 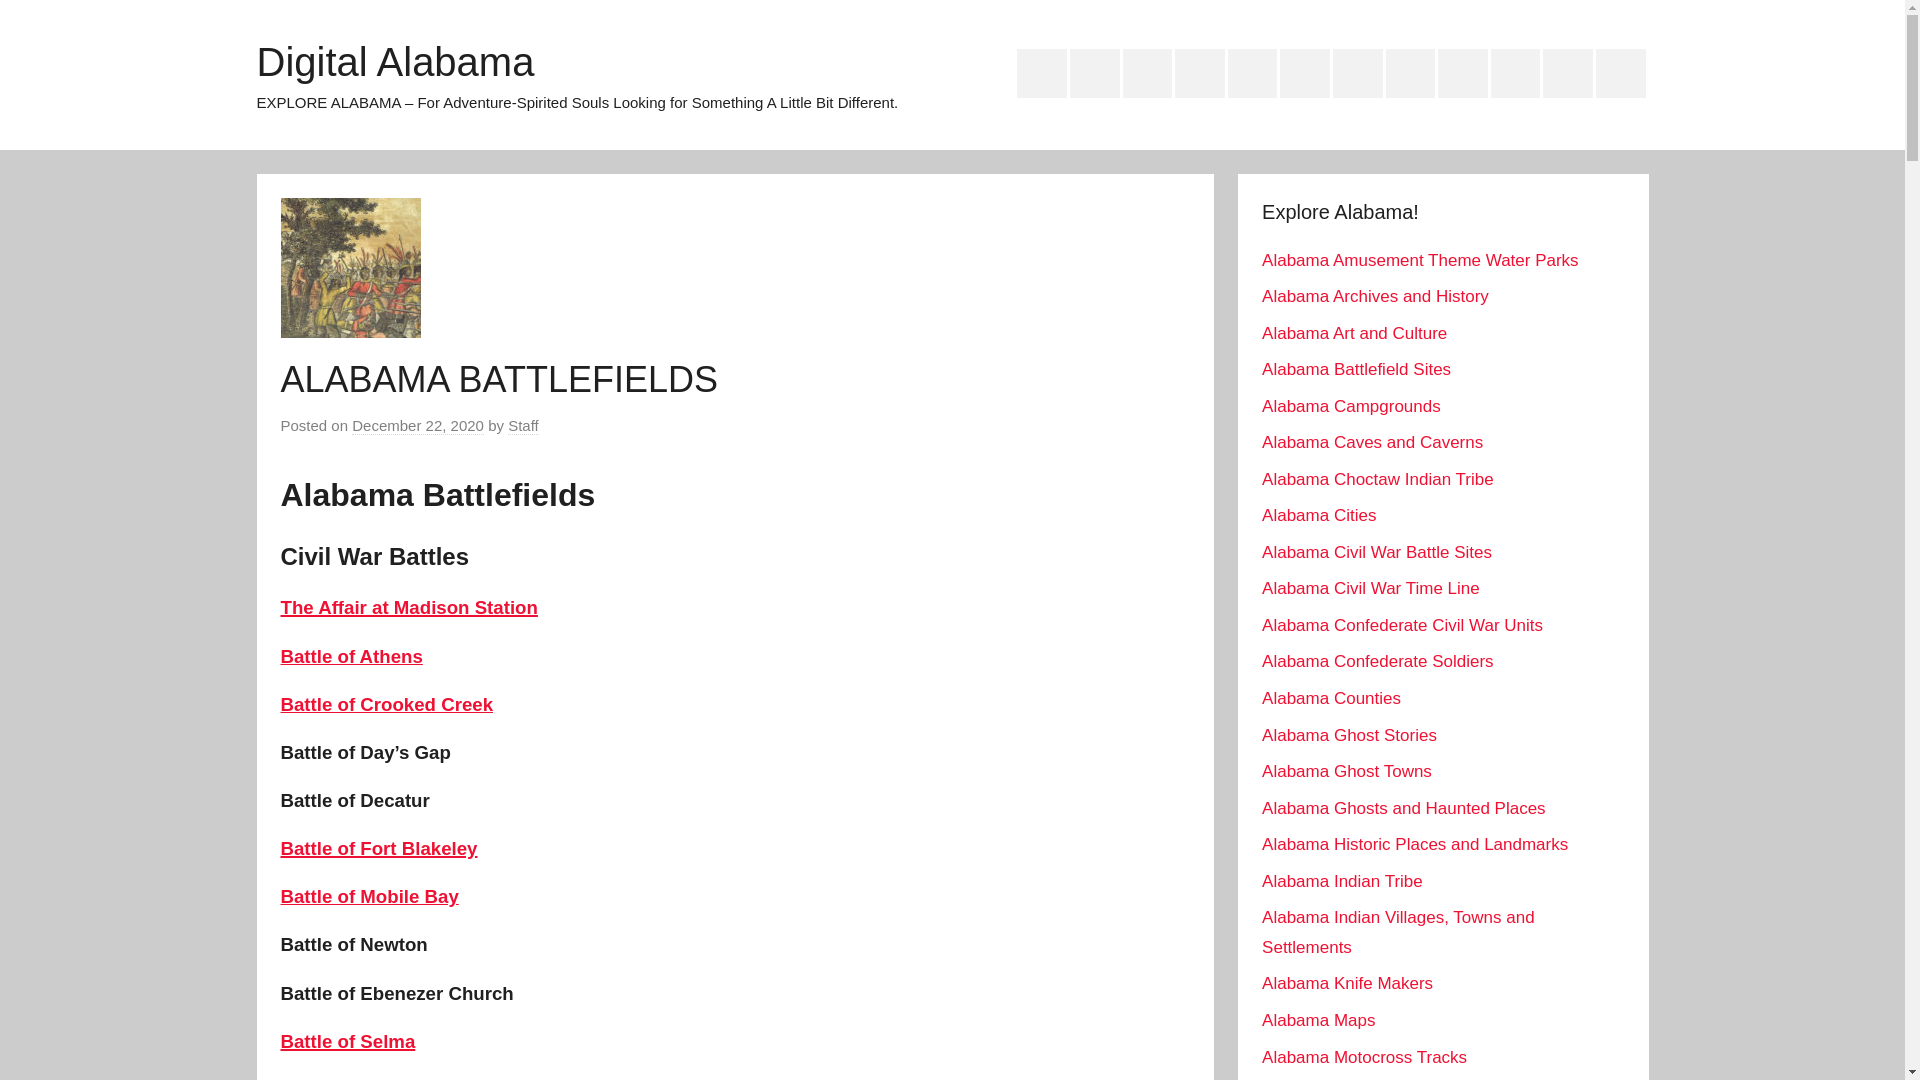 What do you see at coordinates (417, 426) in the screenshot?
I see `December 22, 2020` at bounding box center [417, 426].